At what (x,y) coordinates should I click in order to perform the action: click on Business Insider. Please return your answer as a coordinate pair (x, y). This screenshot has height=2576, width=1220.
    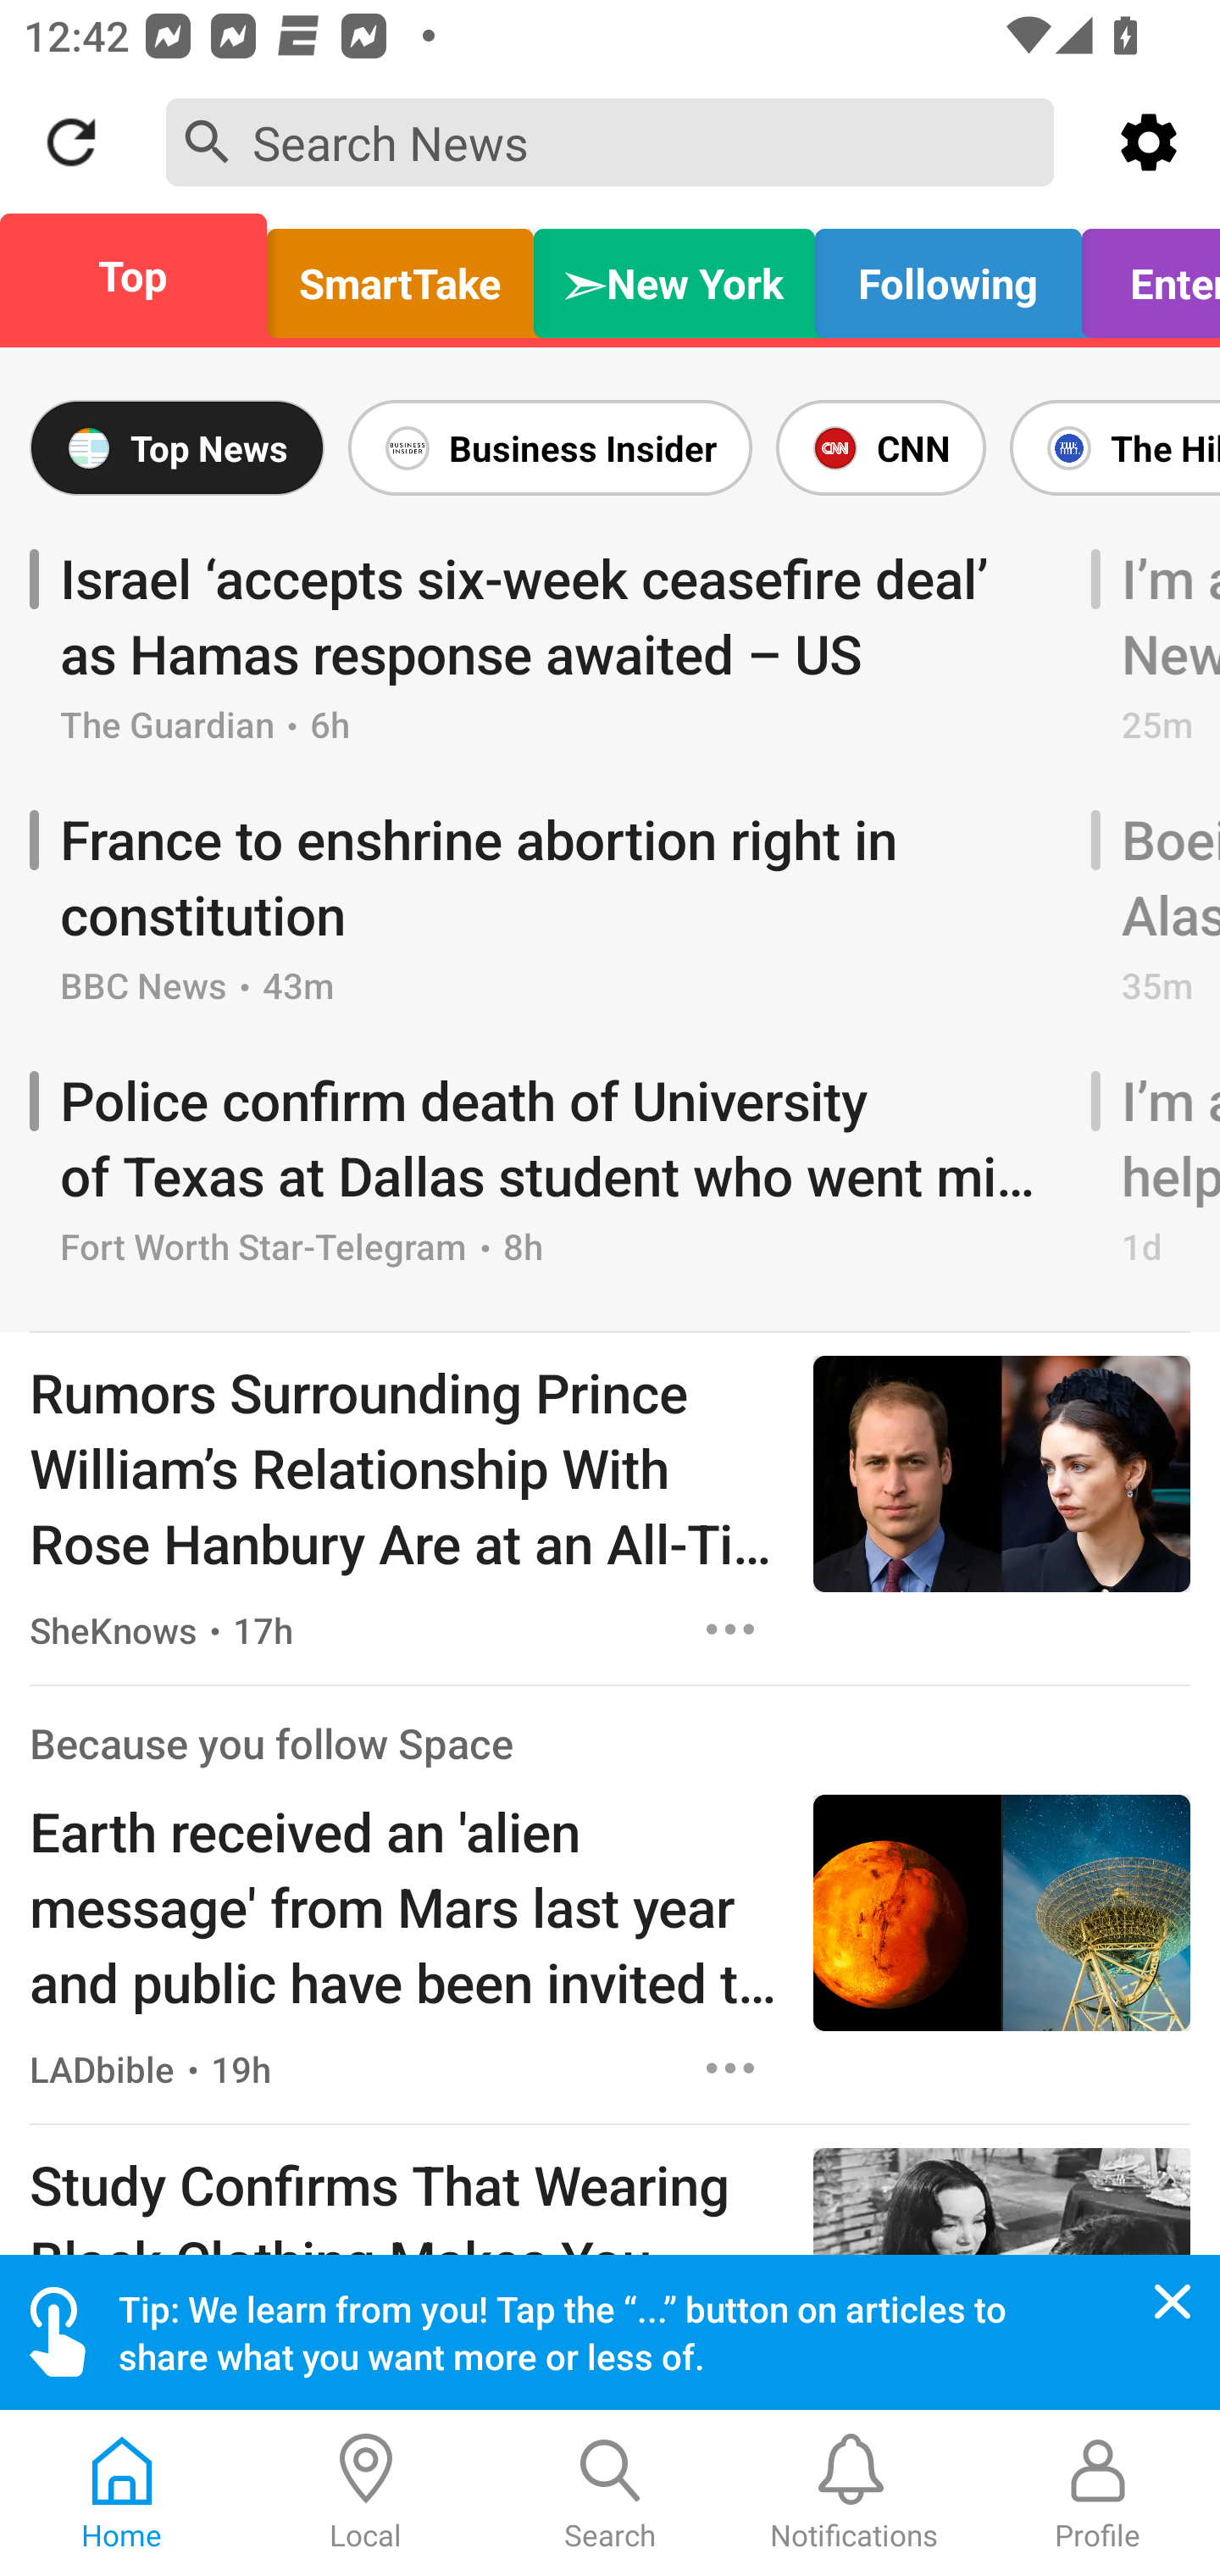
    Looking at the image, I should click on (550, 447).